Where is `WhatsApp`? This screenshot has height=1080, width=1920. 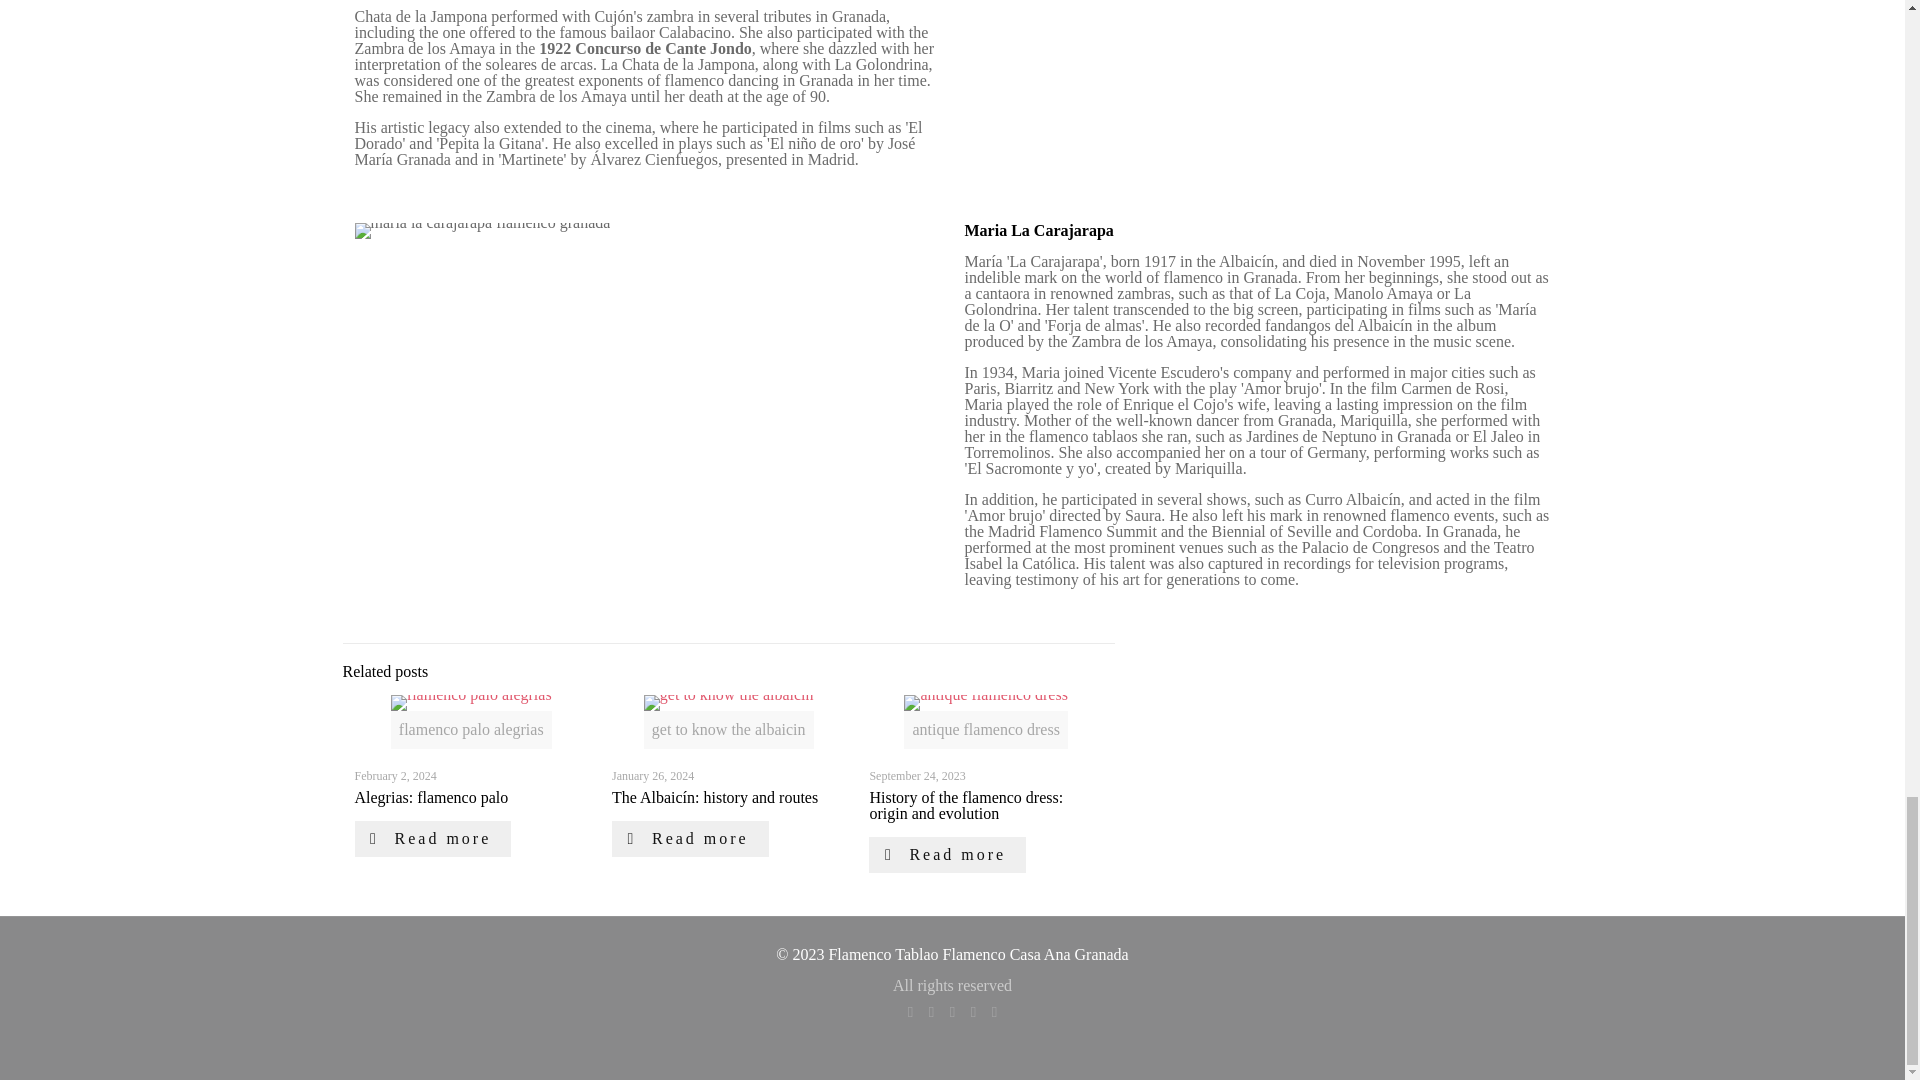
WhatsApp is located at coordinates (910, 1012).